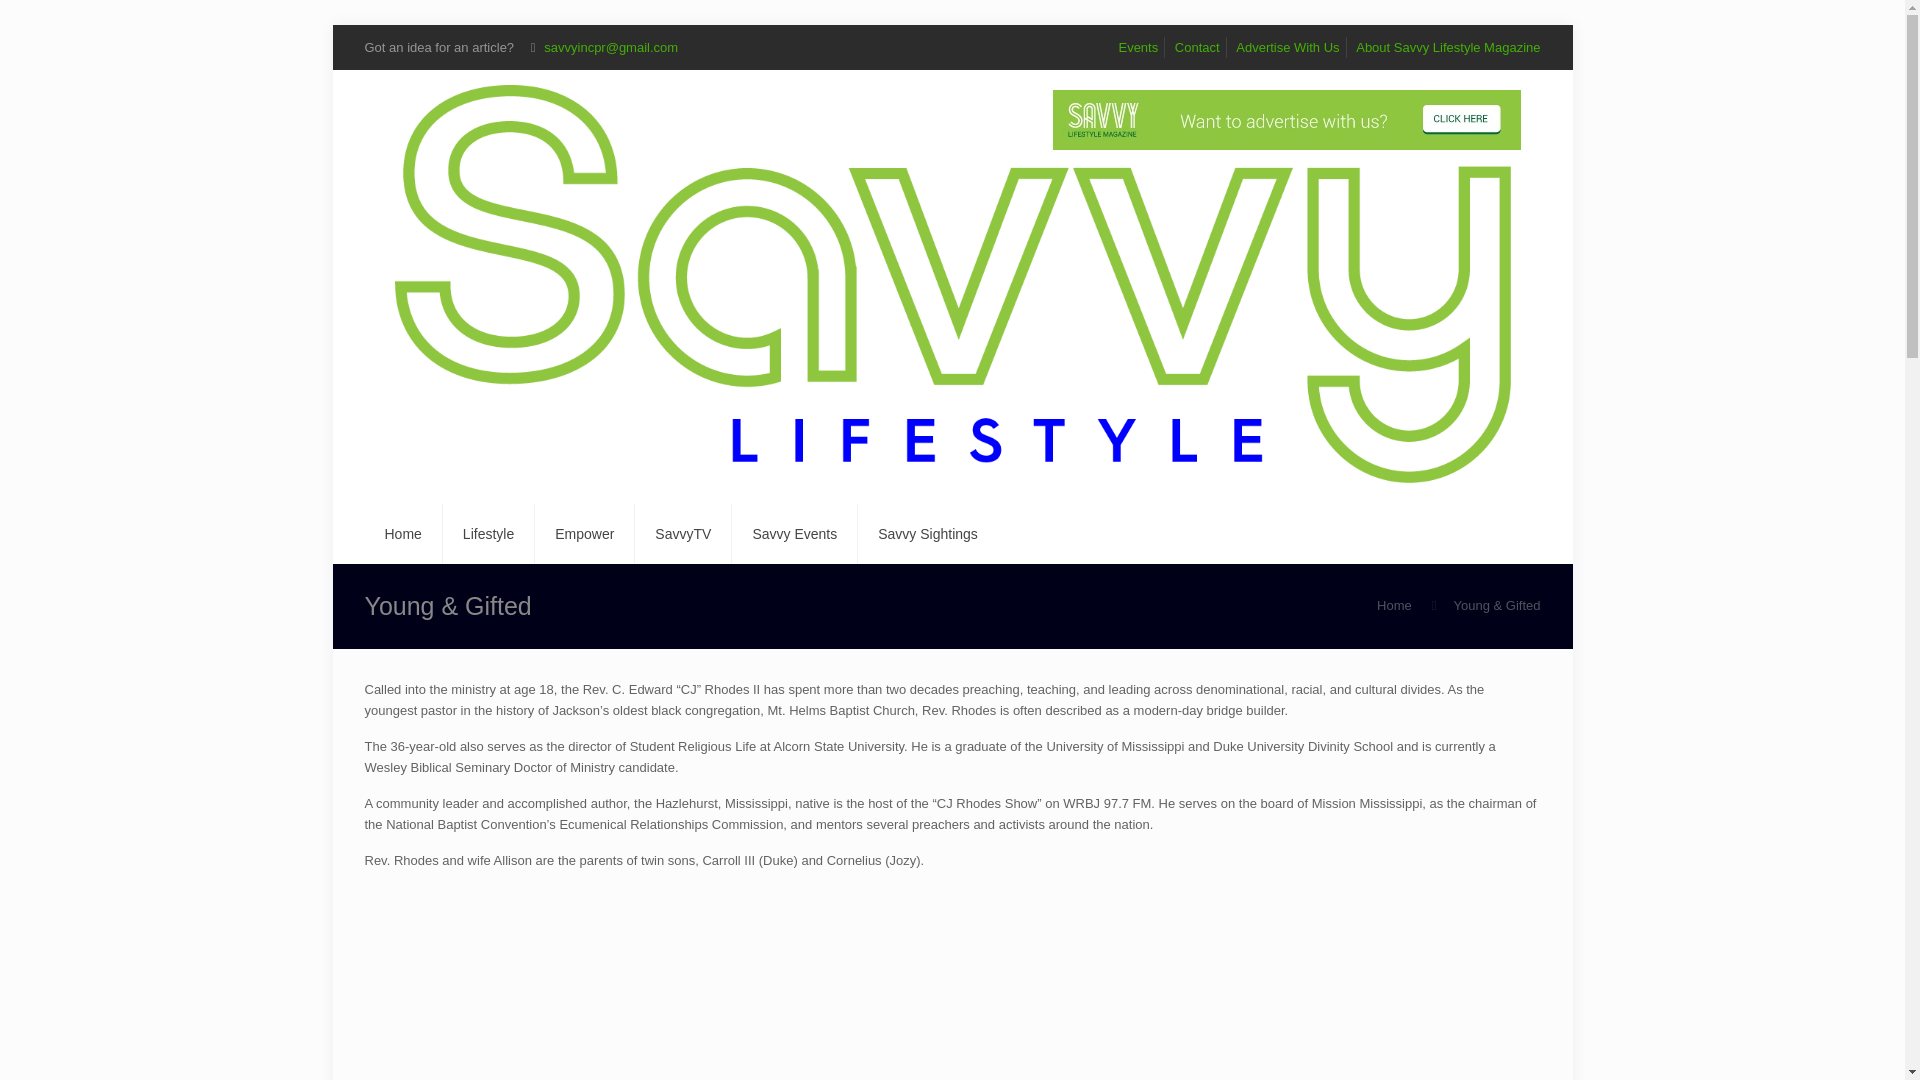 This screenshot has width=1920, height=1080. Describe the element at coordinates (1447, 47) in the screenshot. I see `About Savvy Lifestyle Magazine` at that location.